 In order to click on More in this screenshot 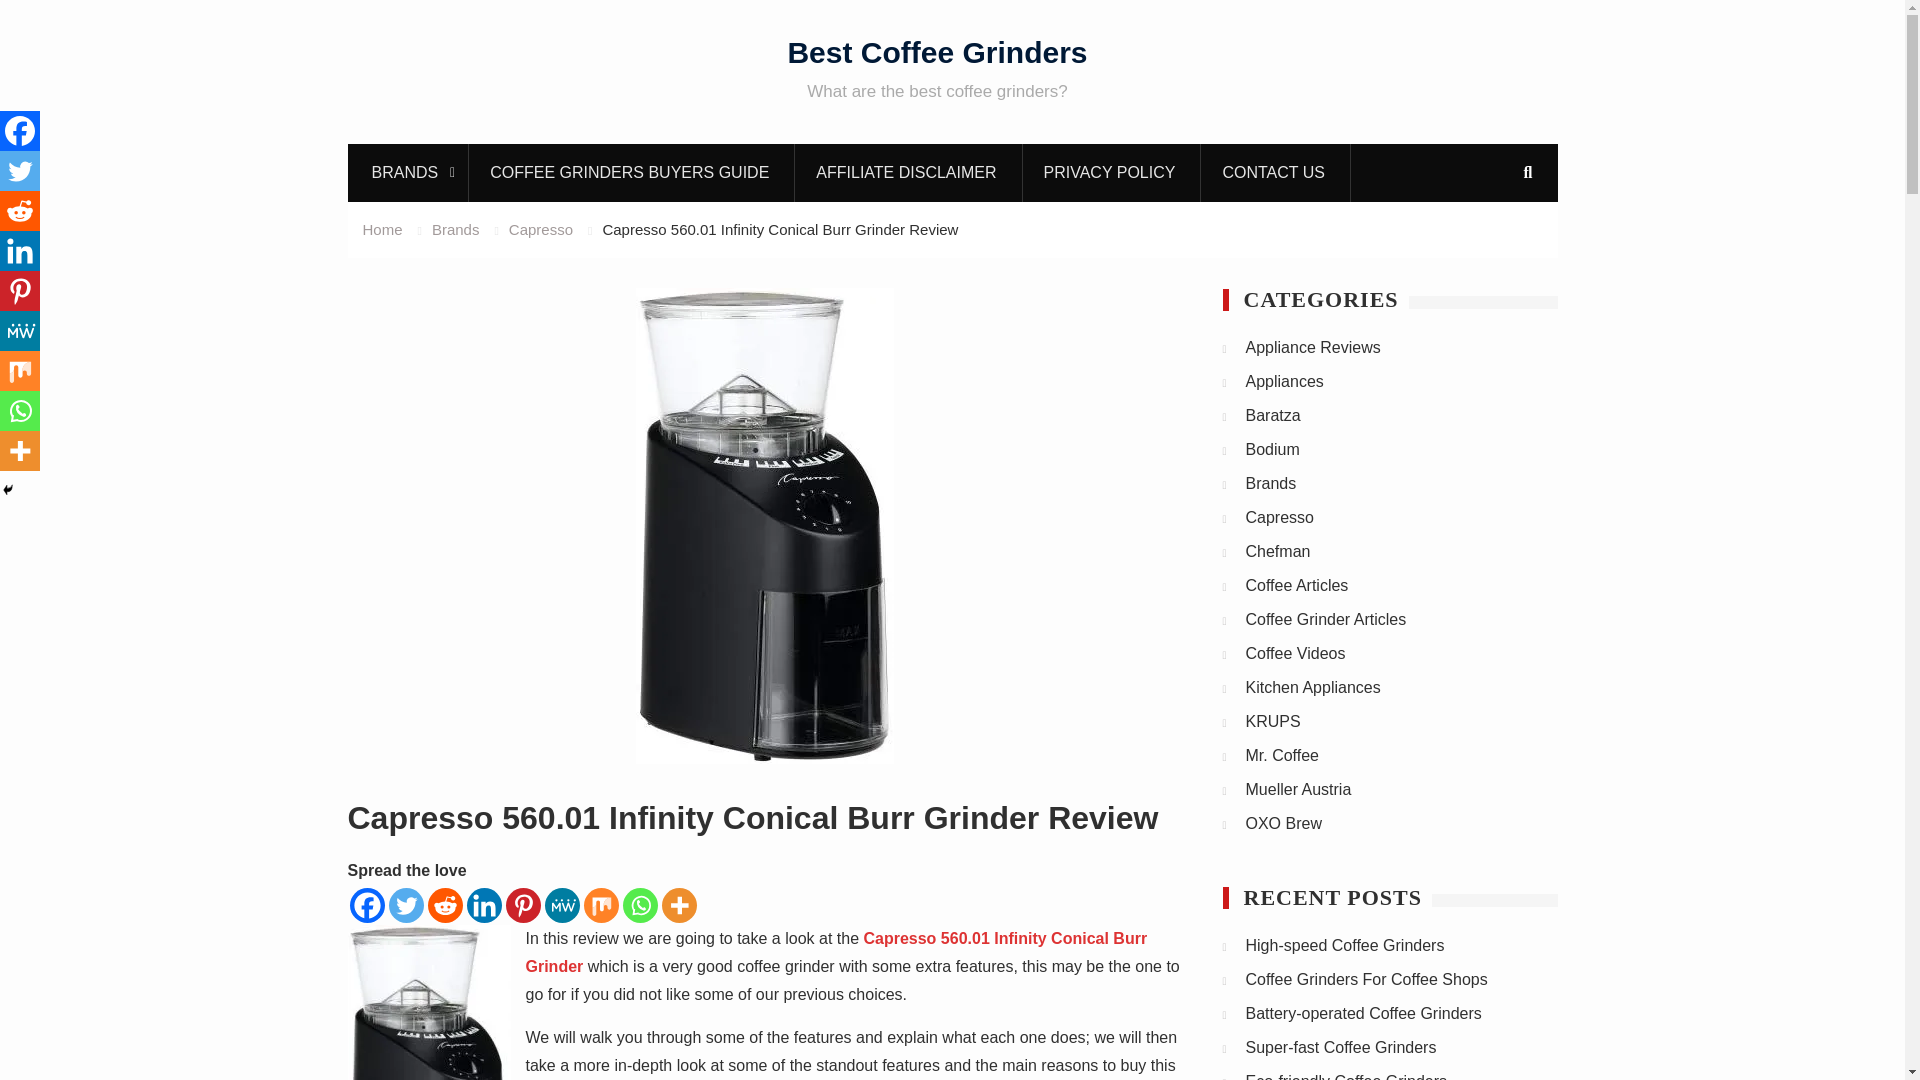, I will do `click(679, 905)`.